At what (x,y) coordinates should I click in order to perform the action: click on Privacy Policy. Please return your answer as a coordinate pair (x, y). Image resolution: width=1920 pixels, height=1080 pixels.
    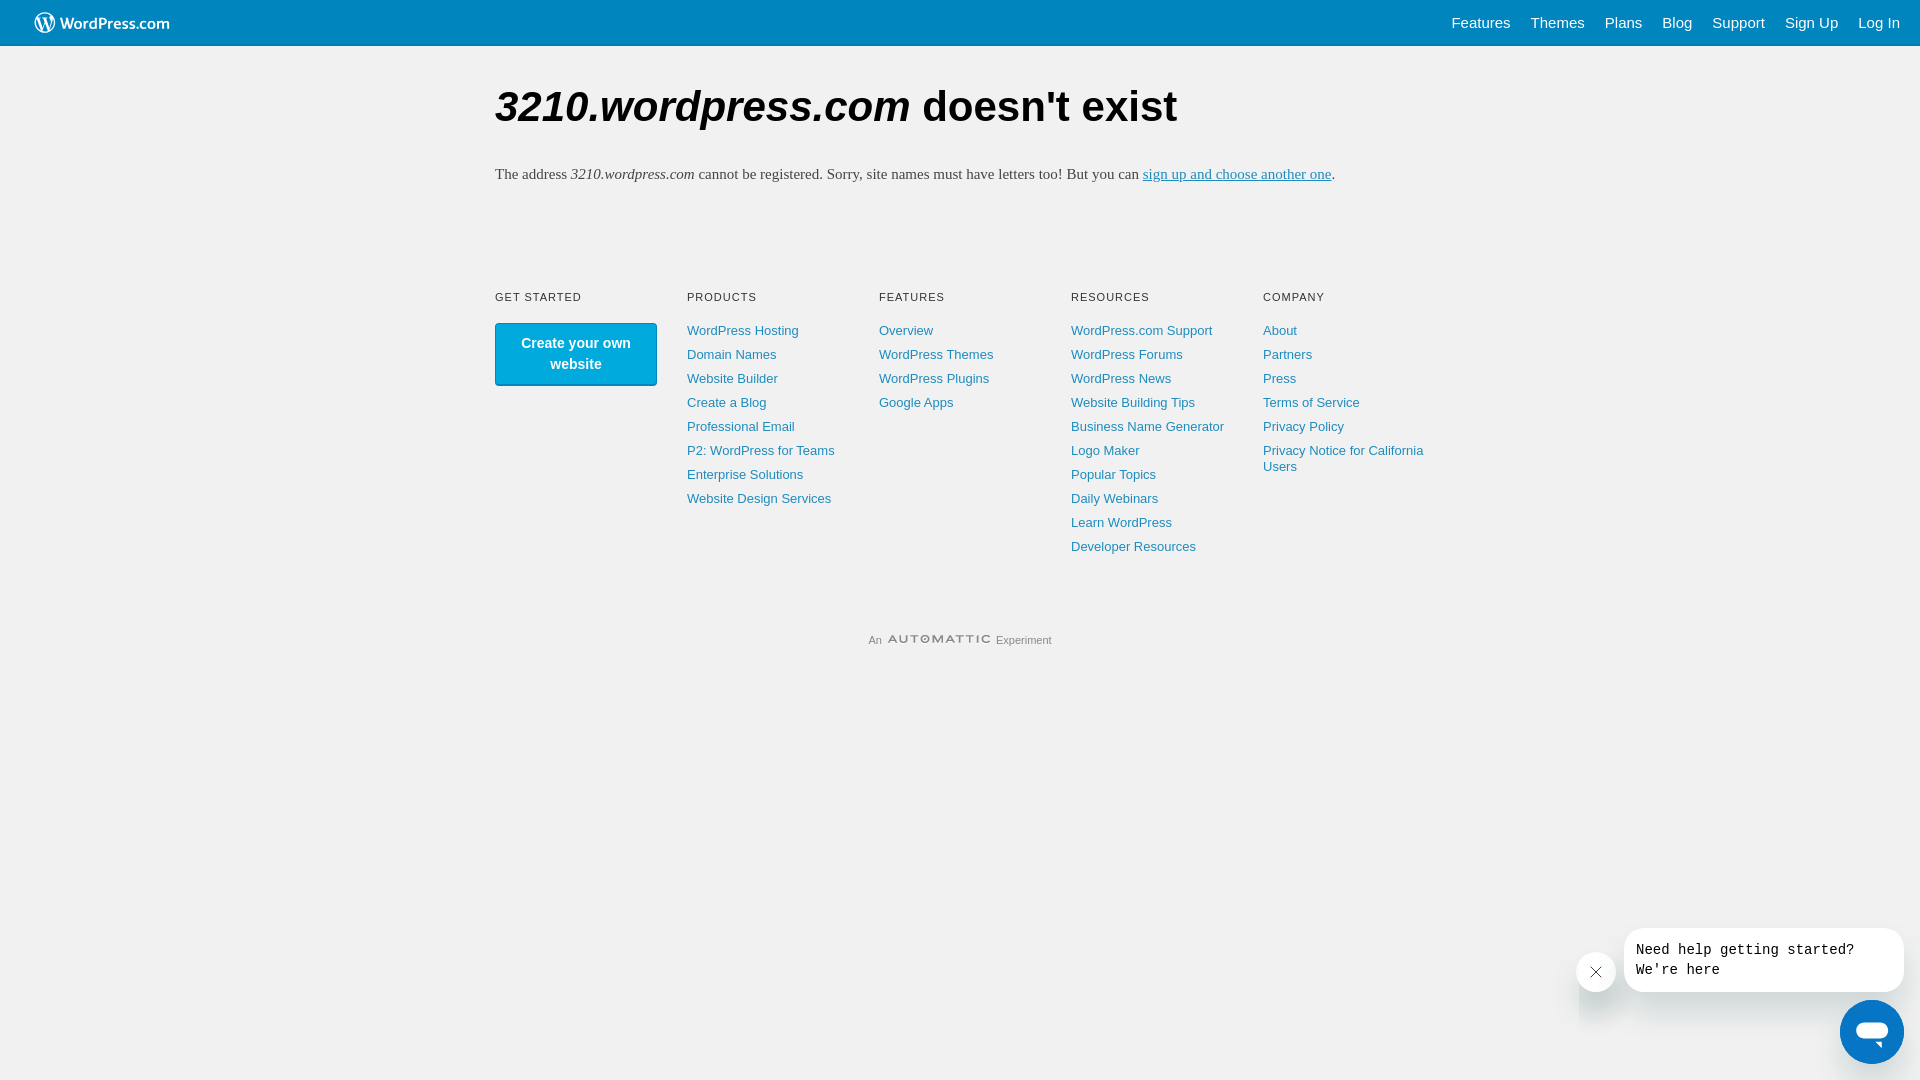
    Looking at the image, I should click on (1304, 426).